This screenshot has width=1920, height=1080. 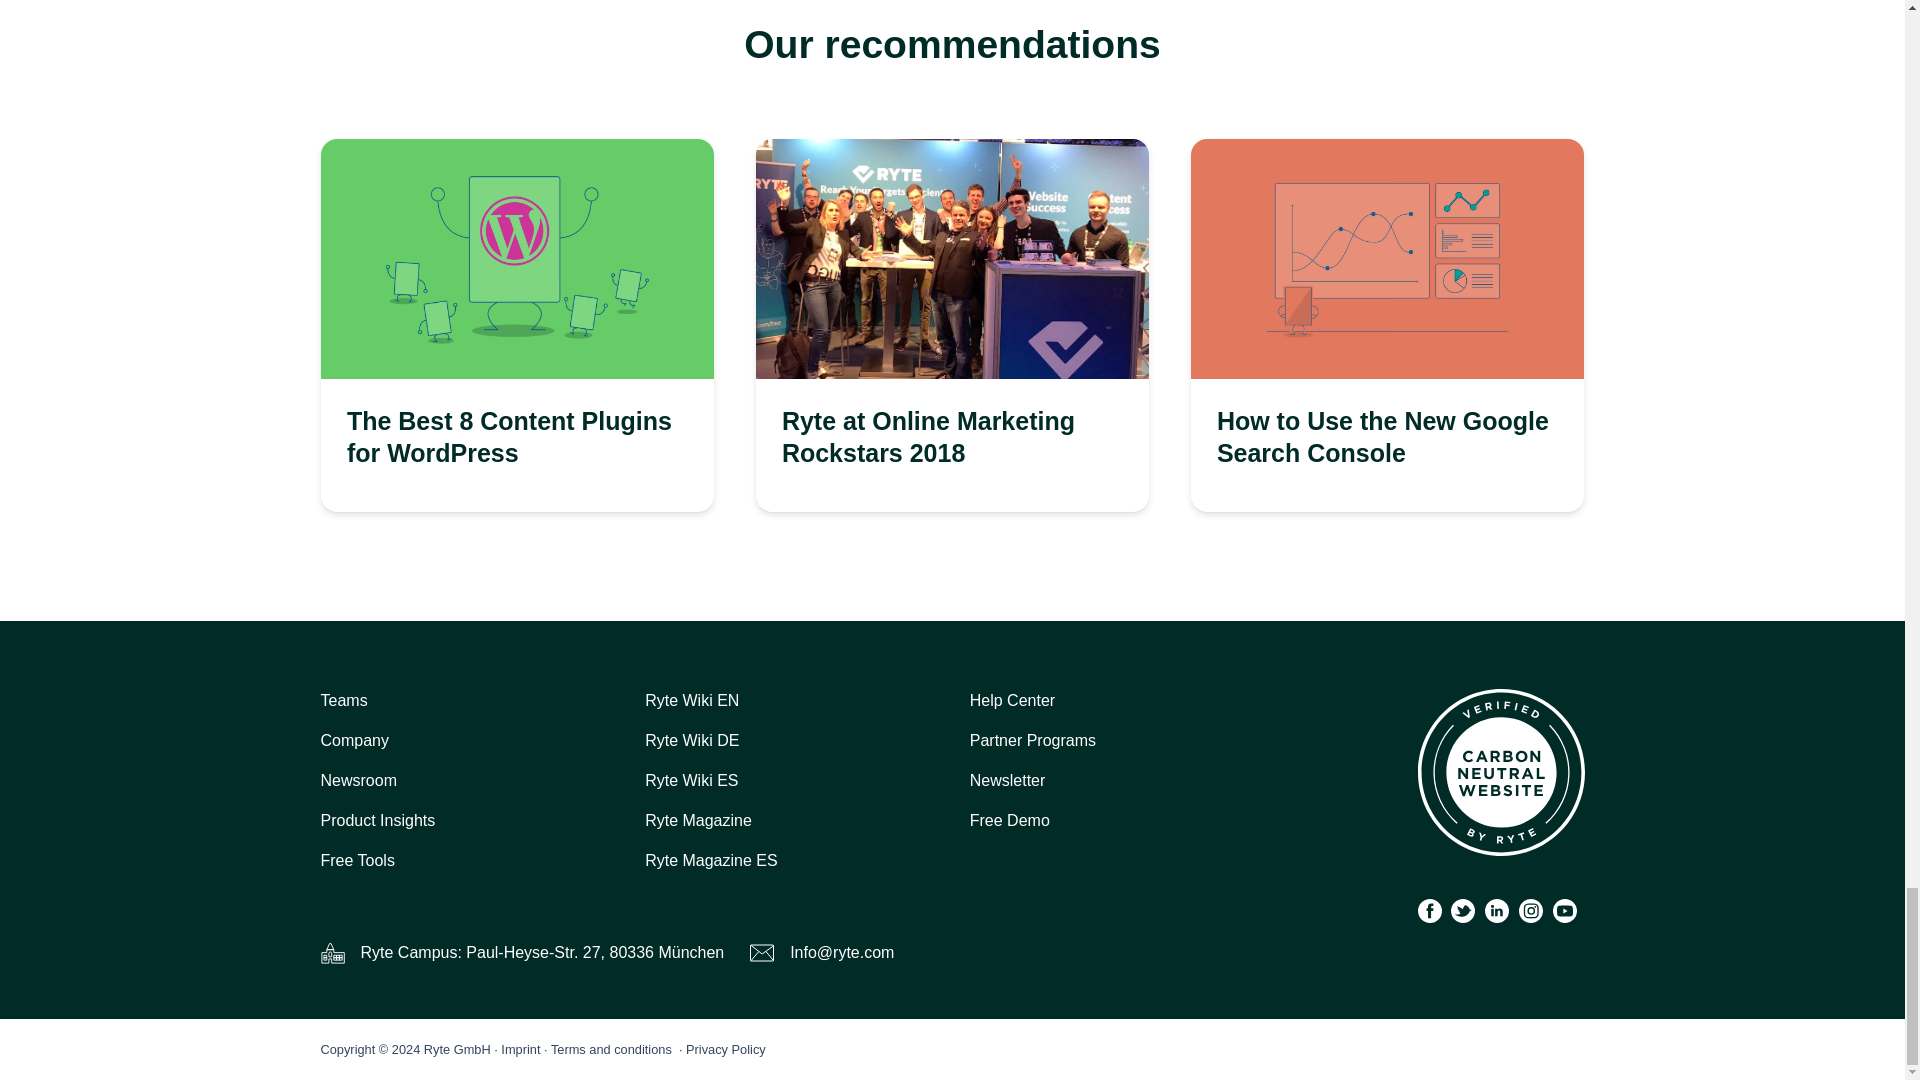 What do you see at coordinates (1387, 259) in the screenshot?
I see `How to Use the New Google Search Console` at bounding box center [1387, 259].